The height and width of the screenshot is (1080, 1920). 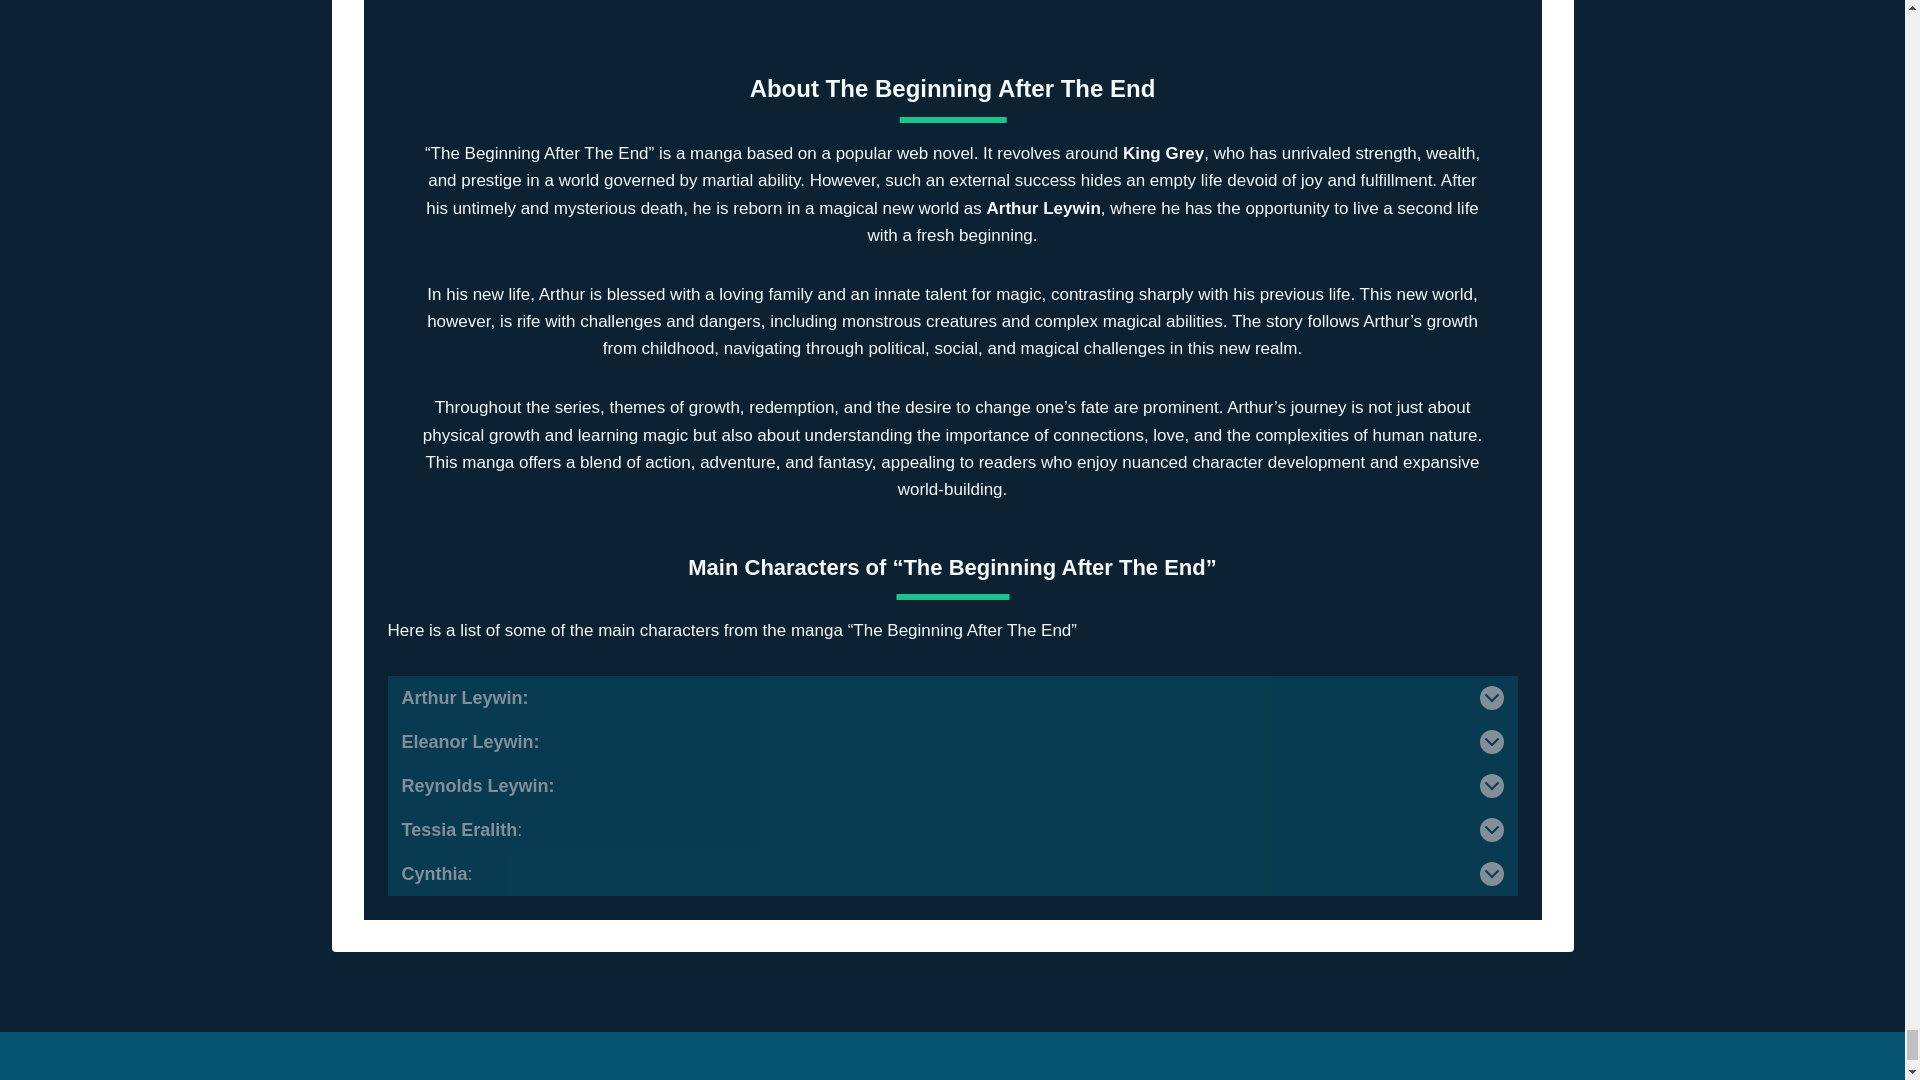 I want to click on Cynthia:, so click(x=952, y=874).